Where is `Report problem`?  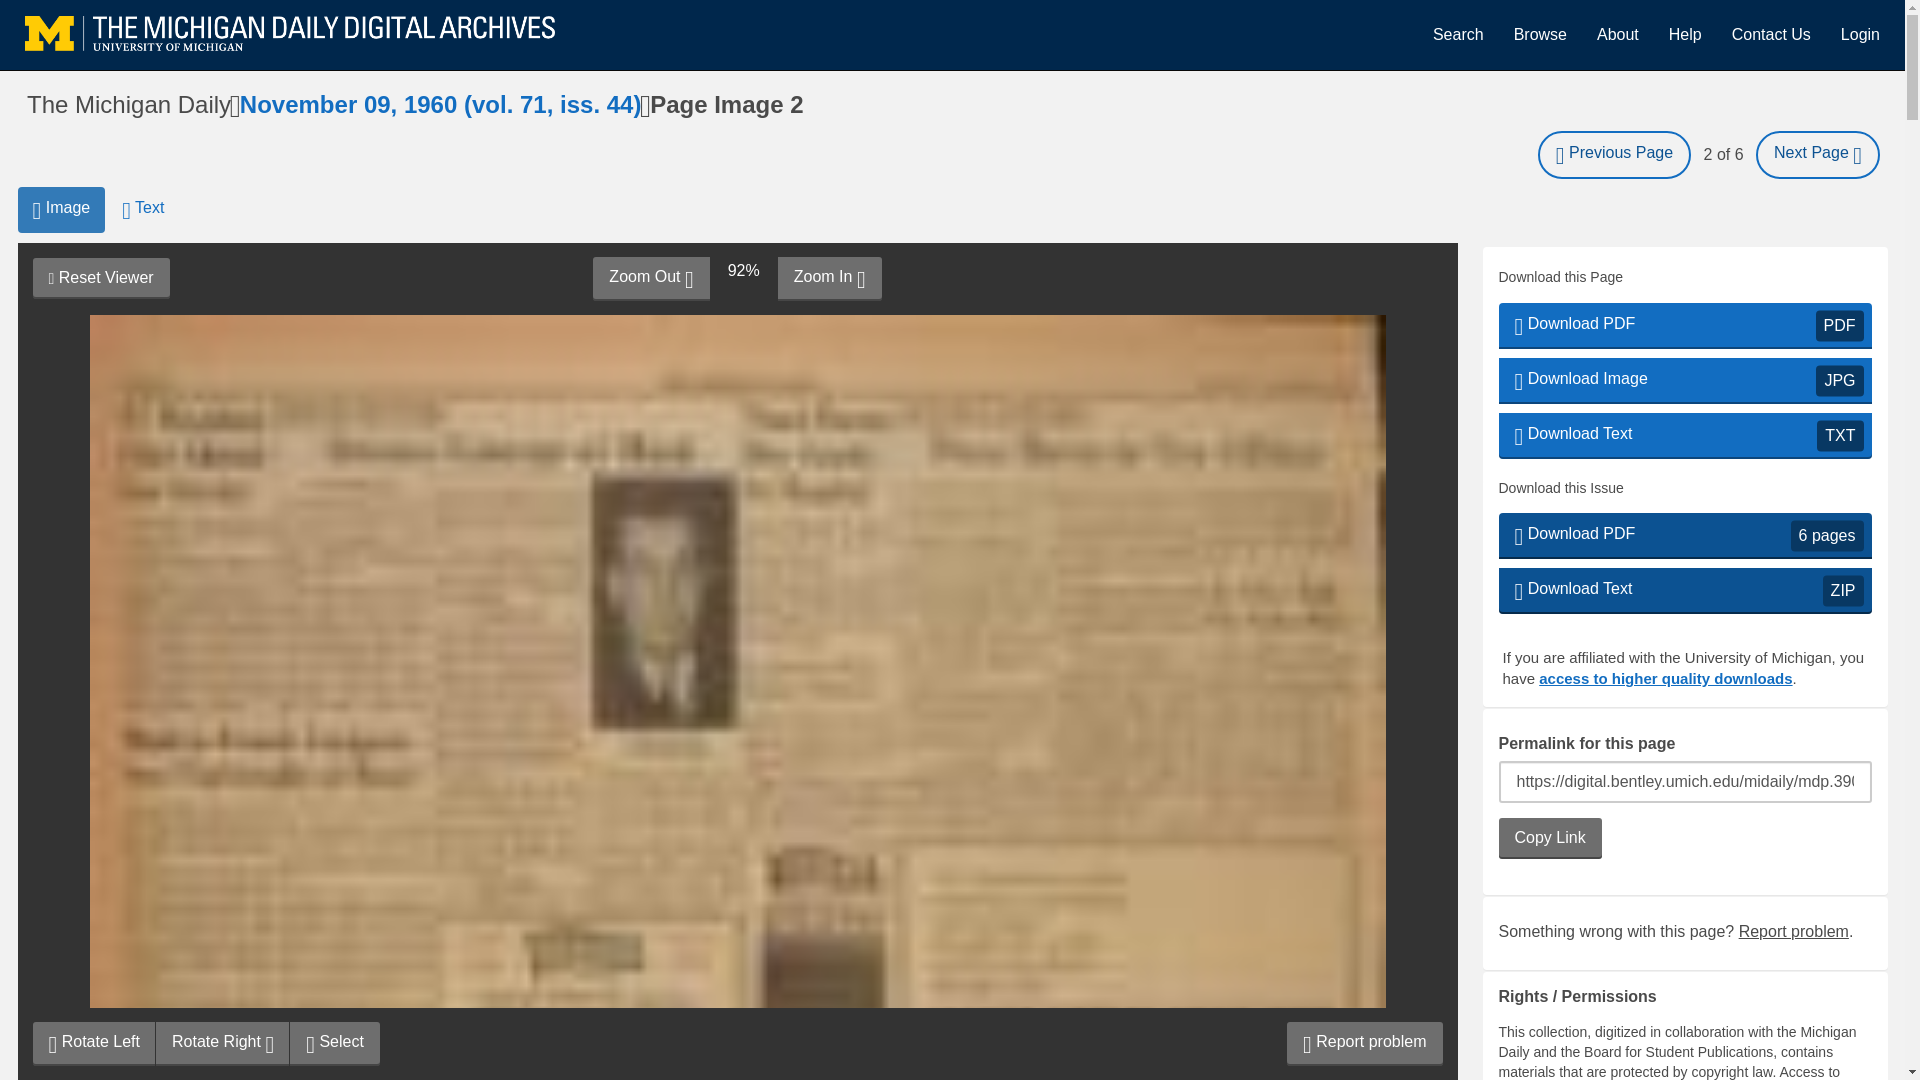 Report problem is located at coordinates (829, 279).